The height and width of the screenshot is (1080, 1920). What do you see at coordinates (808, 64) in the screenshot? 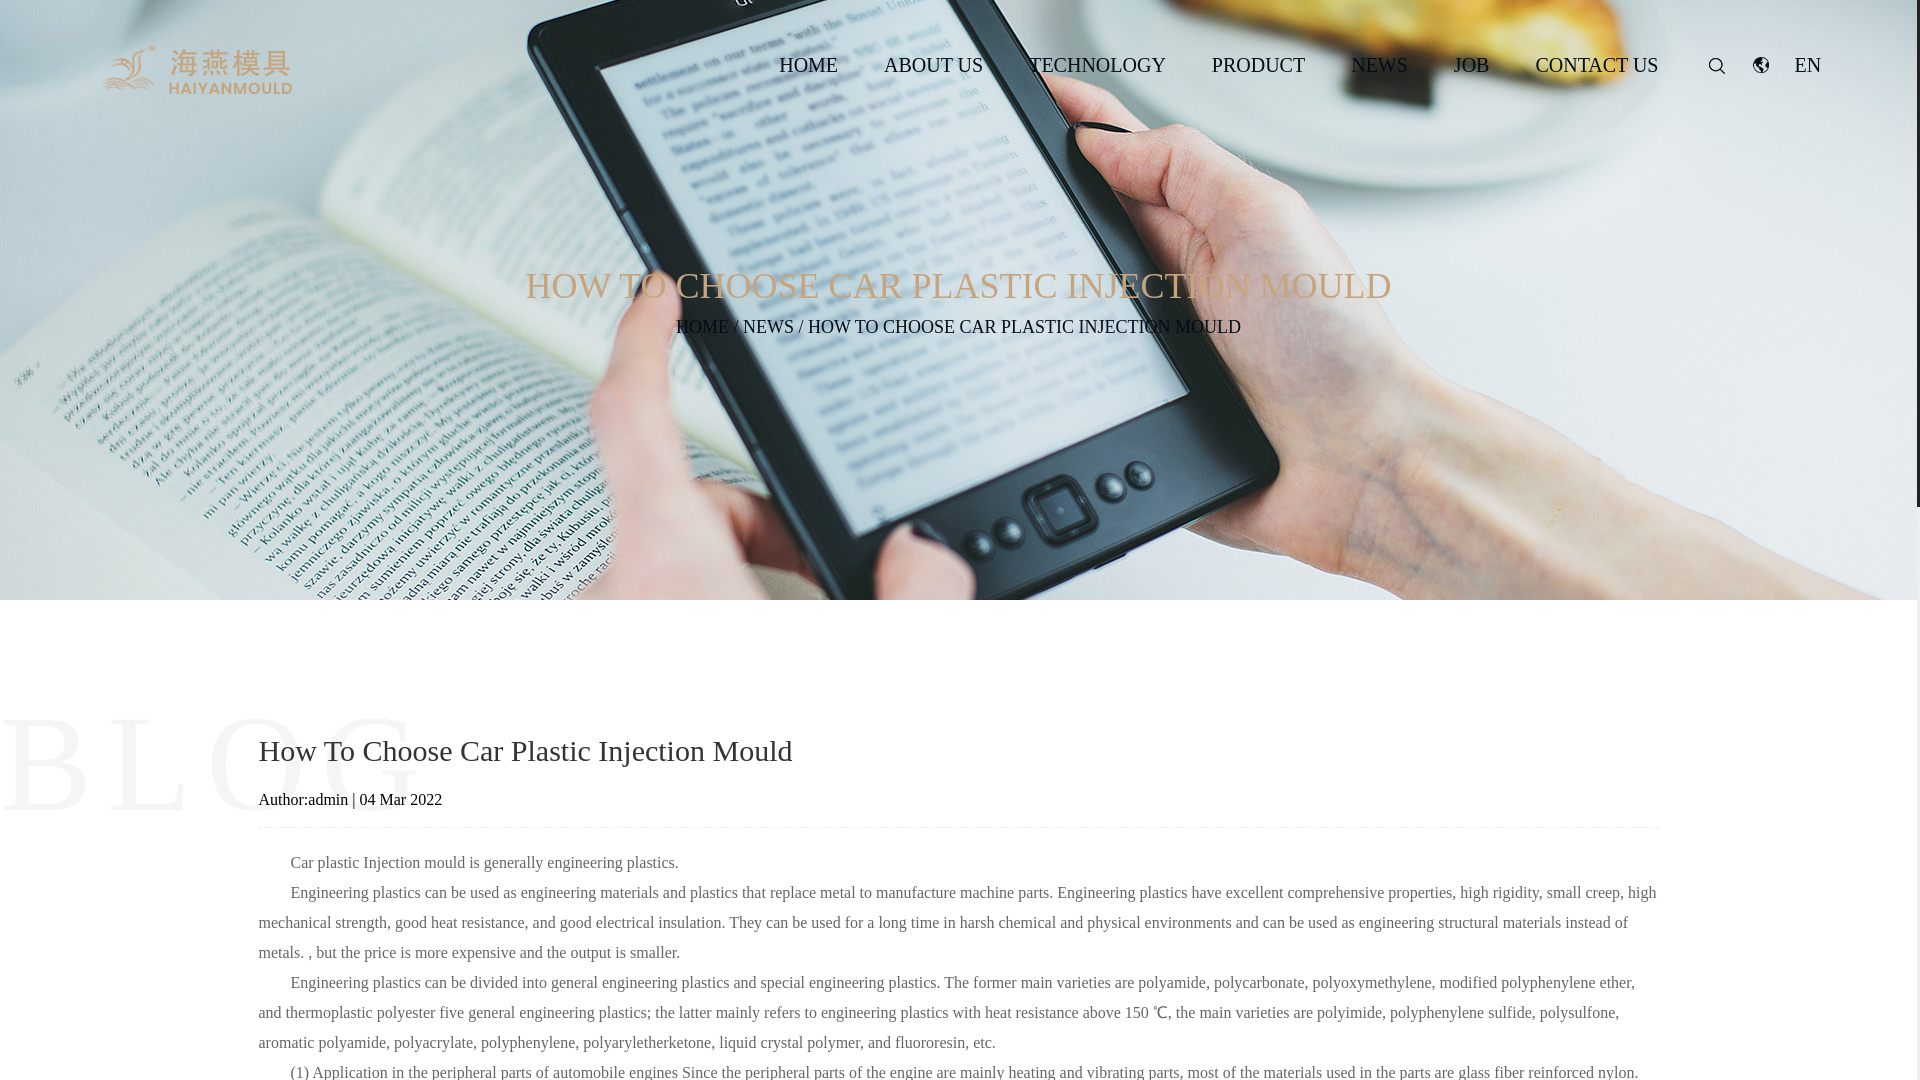
I see `HOME` at bounding box center [808, 64].